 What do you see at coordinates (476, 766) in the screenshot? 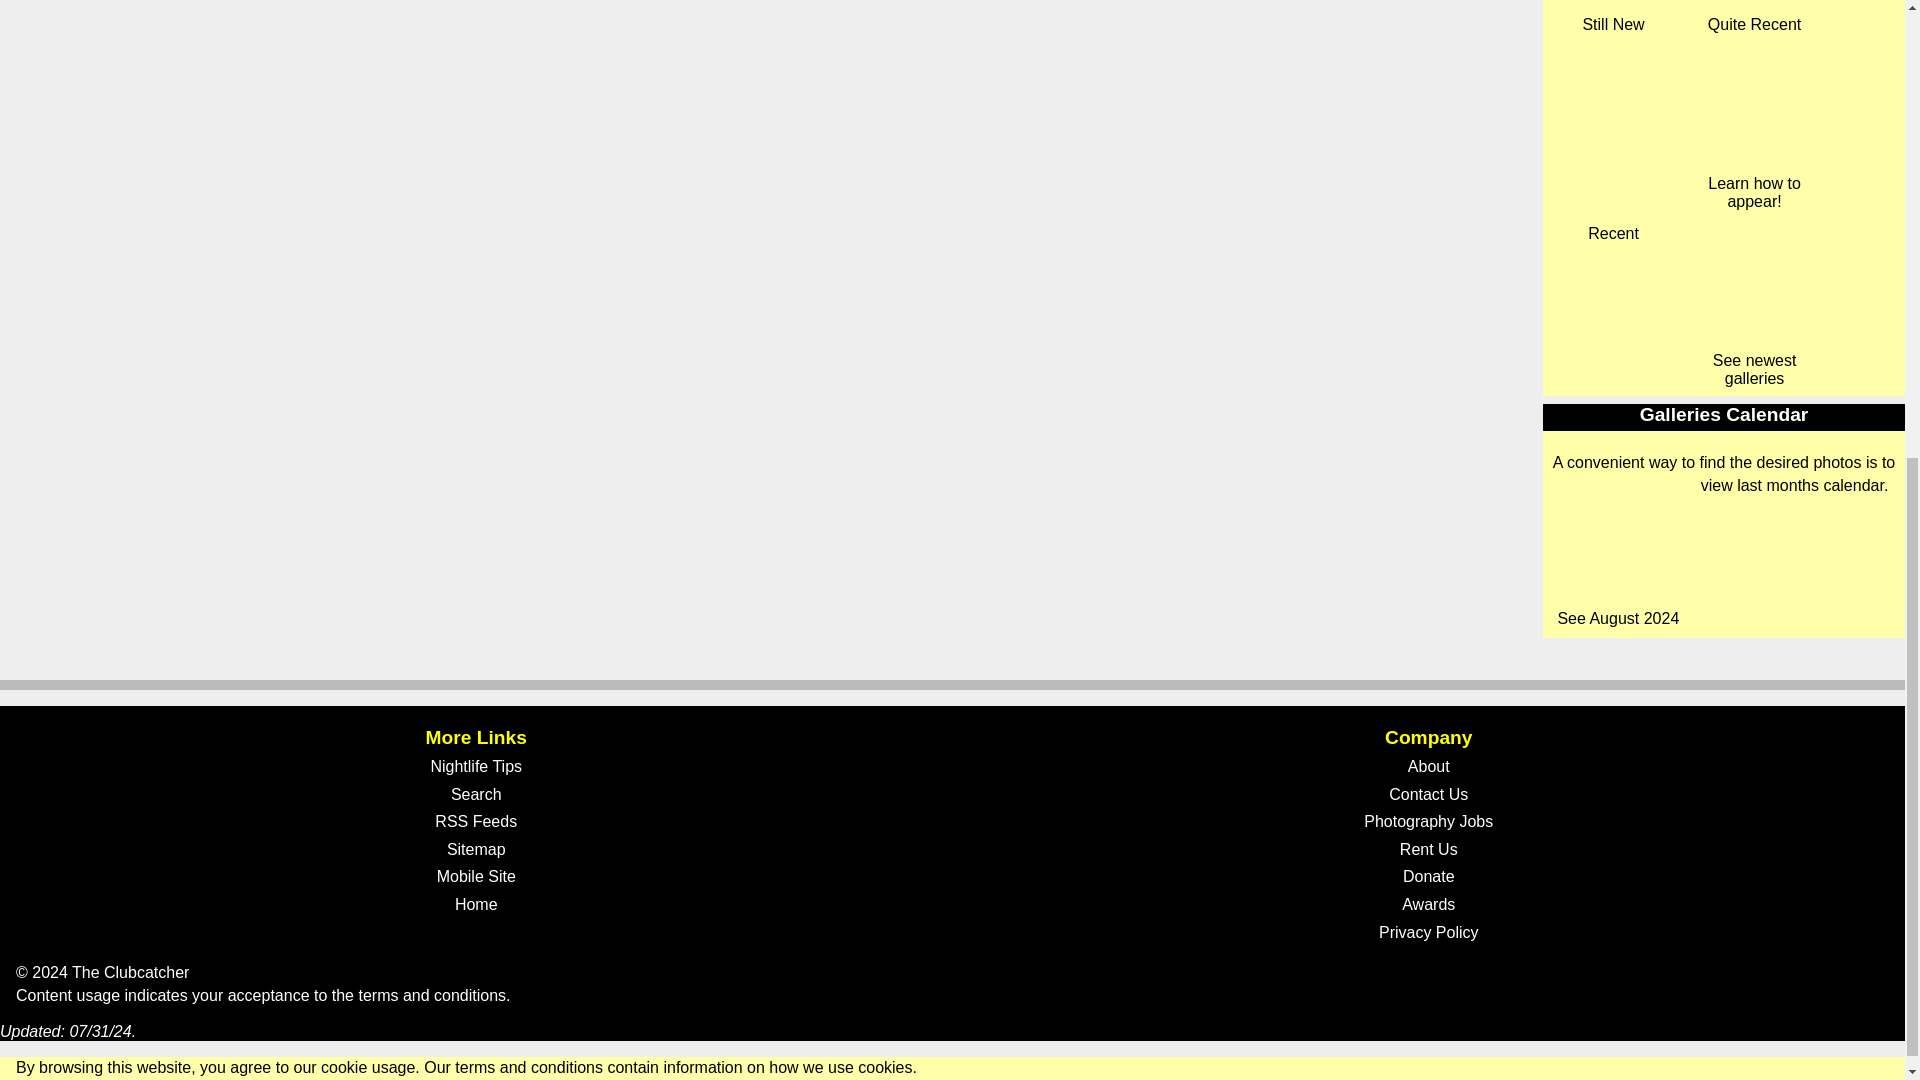
I see `Nightlife Tips` at bounding box center [476, 766].